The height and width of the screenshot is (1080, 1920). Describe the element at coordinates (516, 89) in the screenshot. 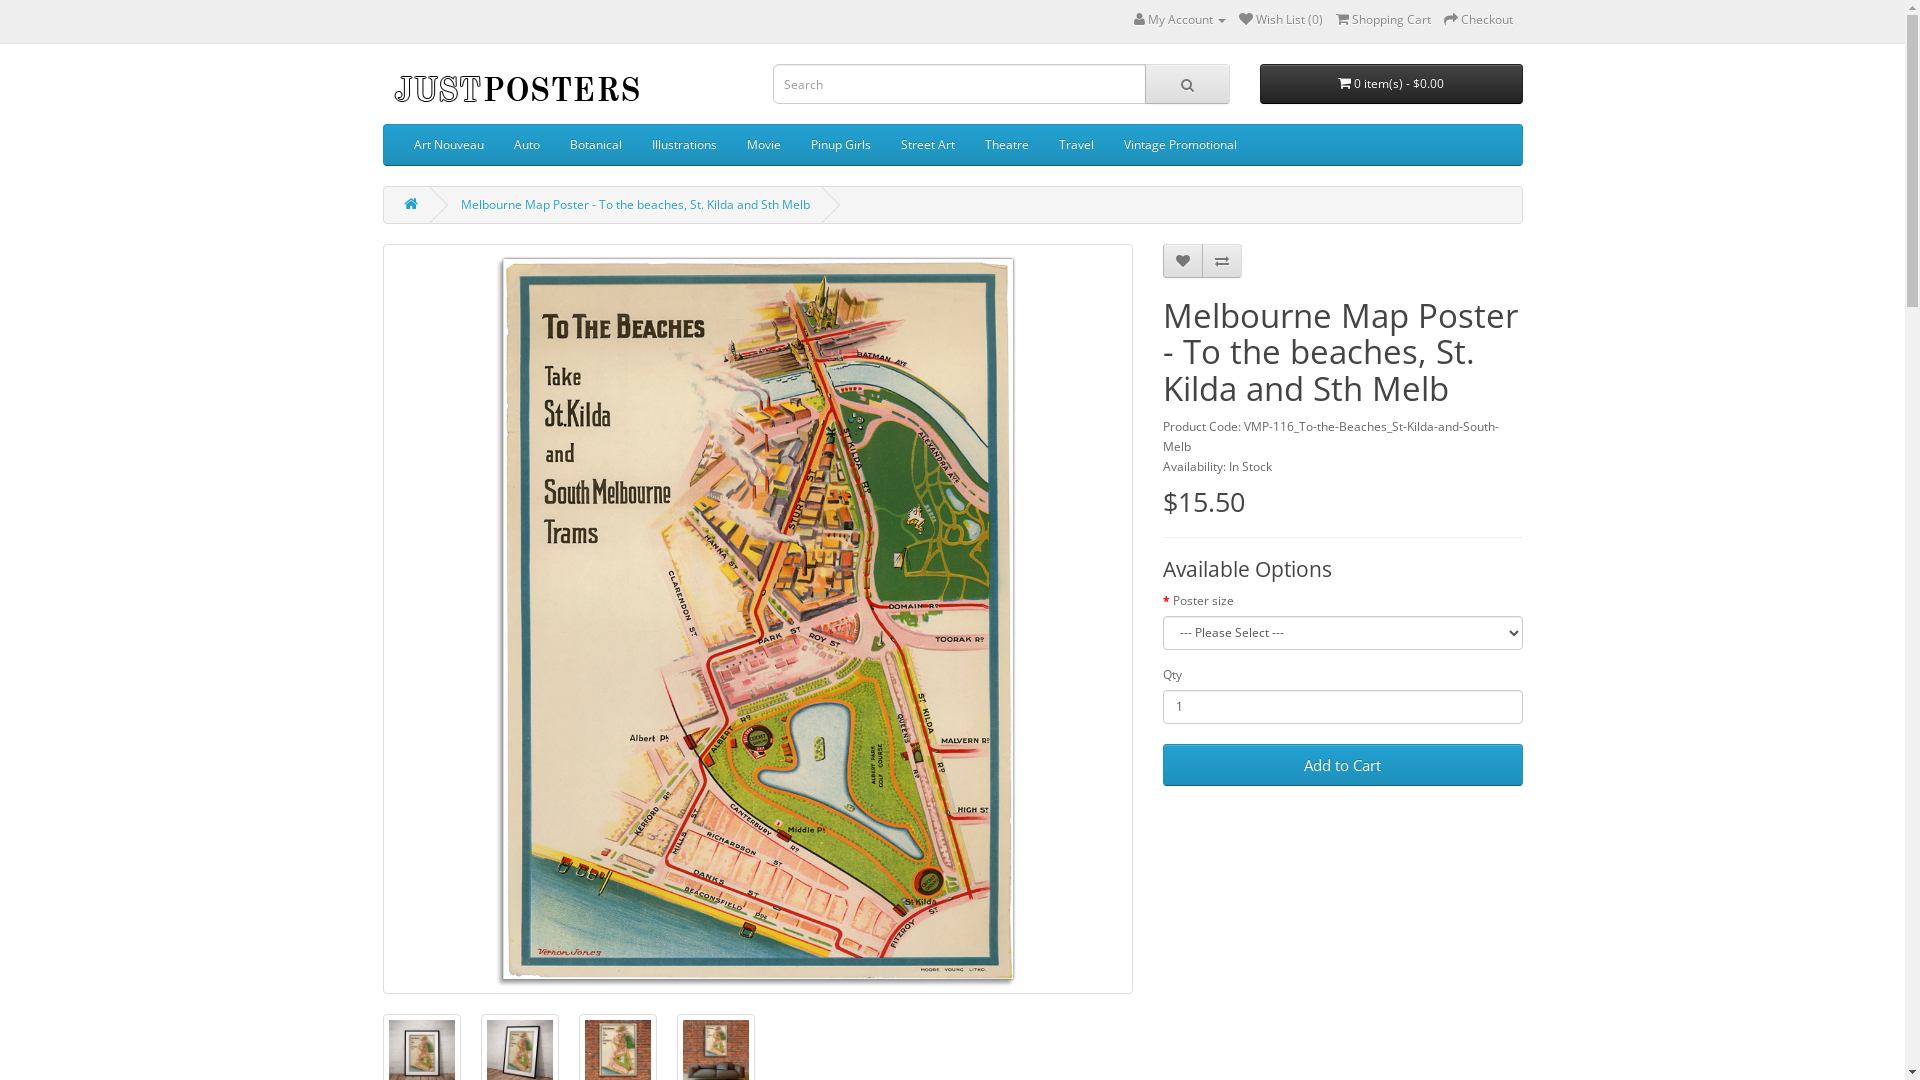

I see `Just Posters` at that location.